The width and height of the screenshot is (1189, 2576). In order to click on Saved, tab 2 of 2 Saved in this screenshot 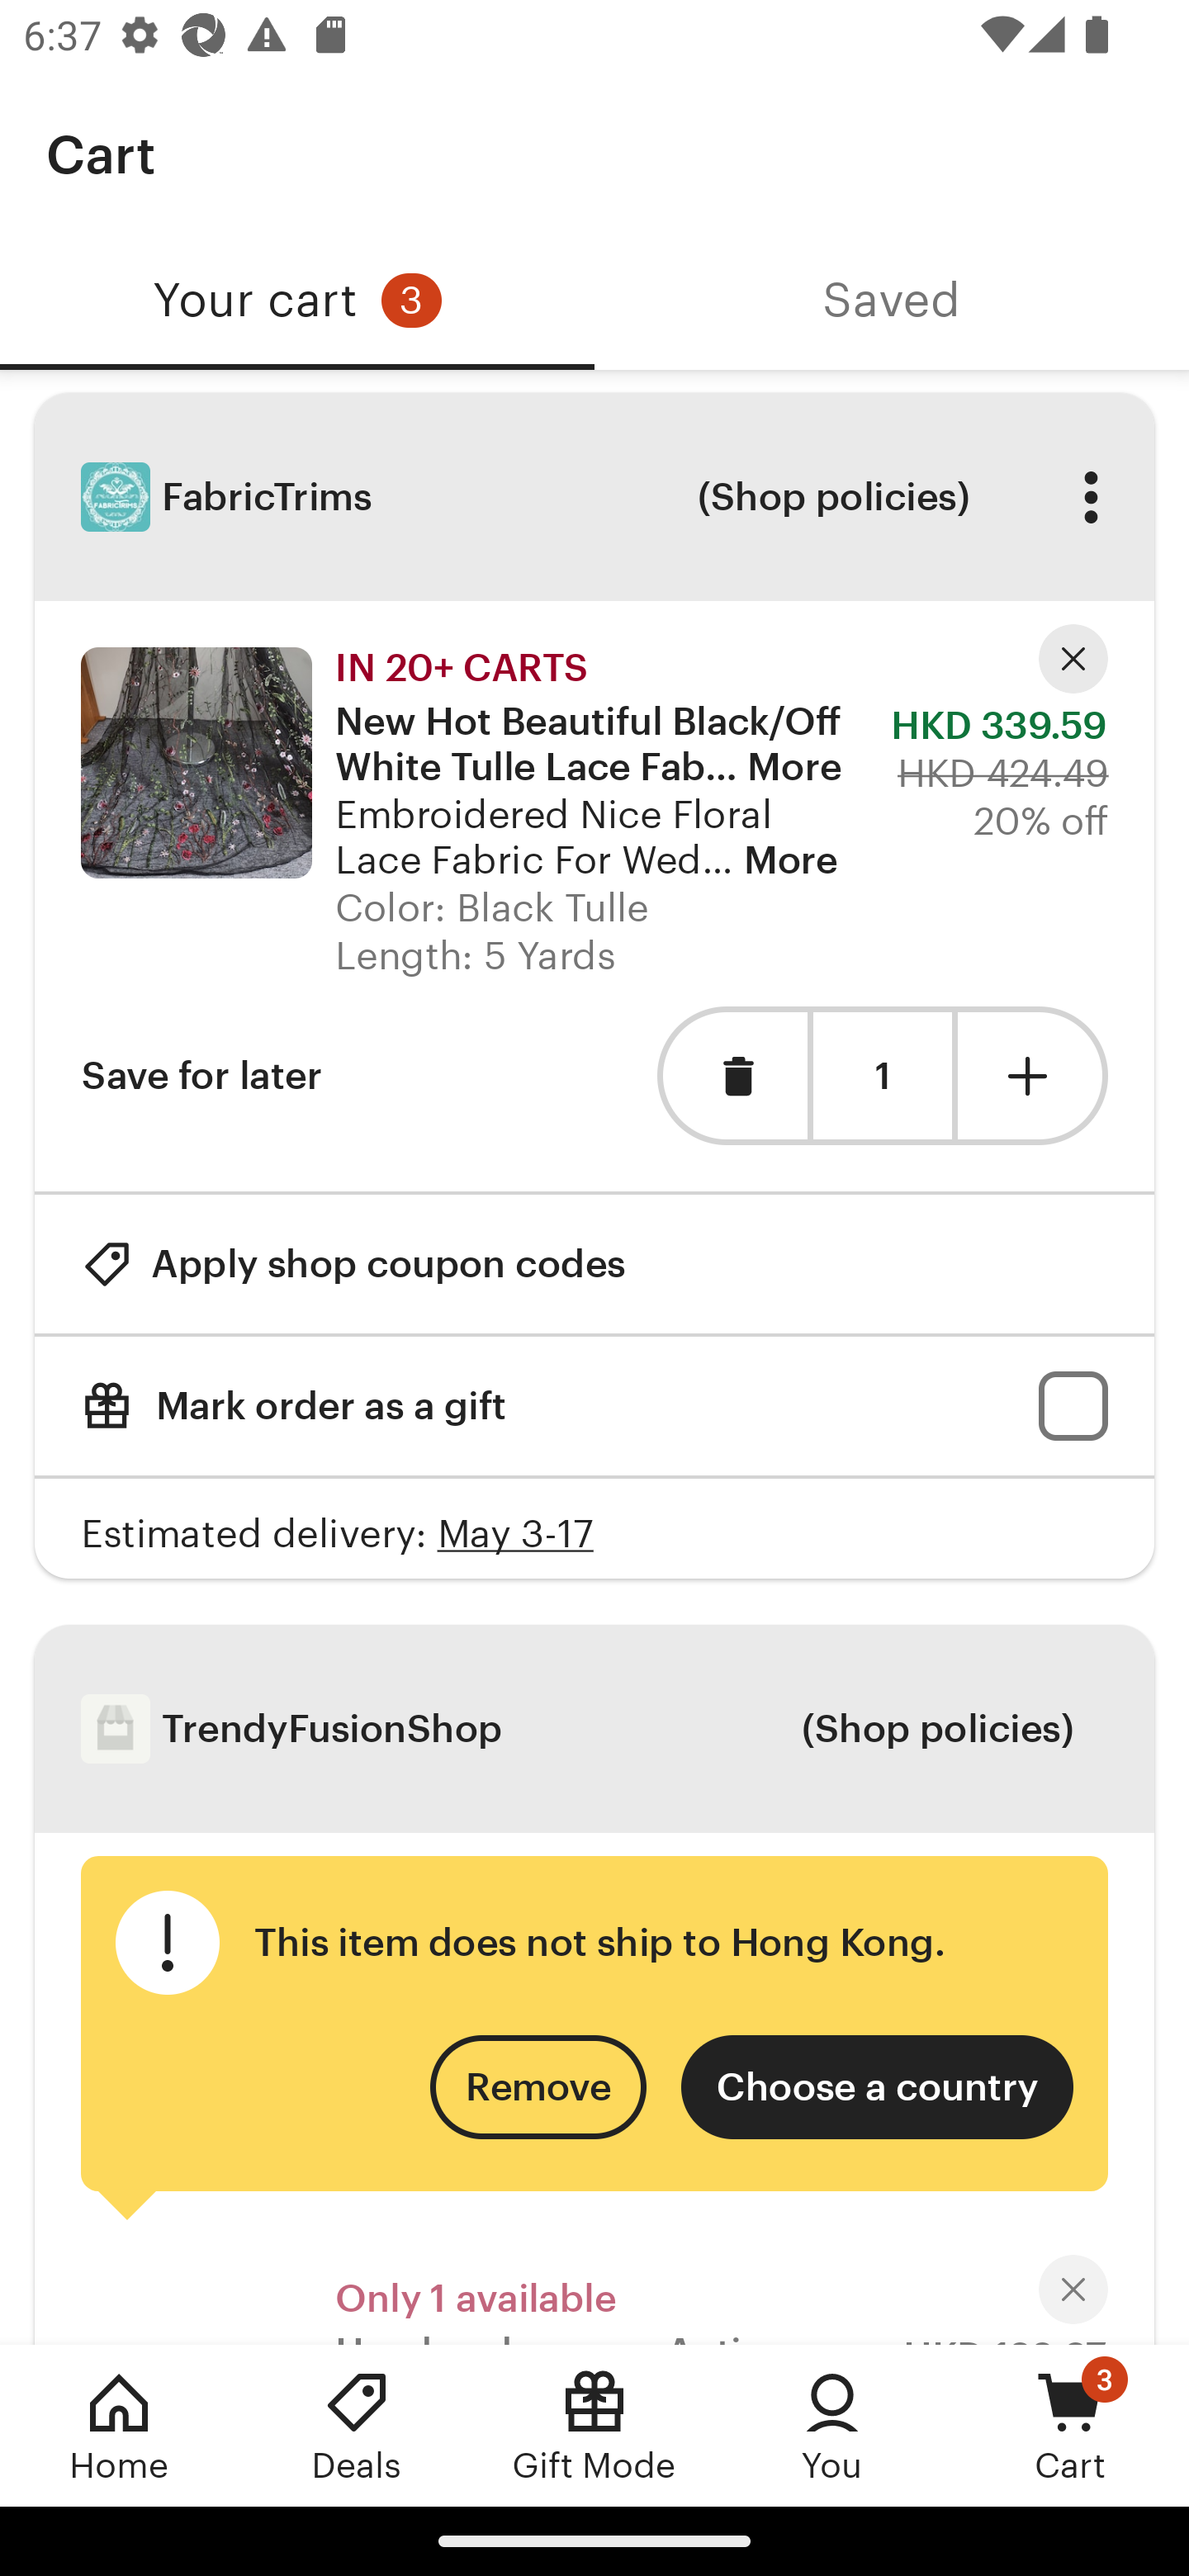, I will do `click(892, 301)`.